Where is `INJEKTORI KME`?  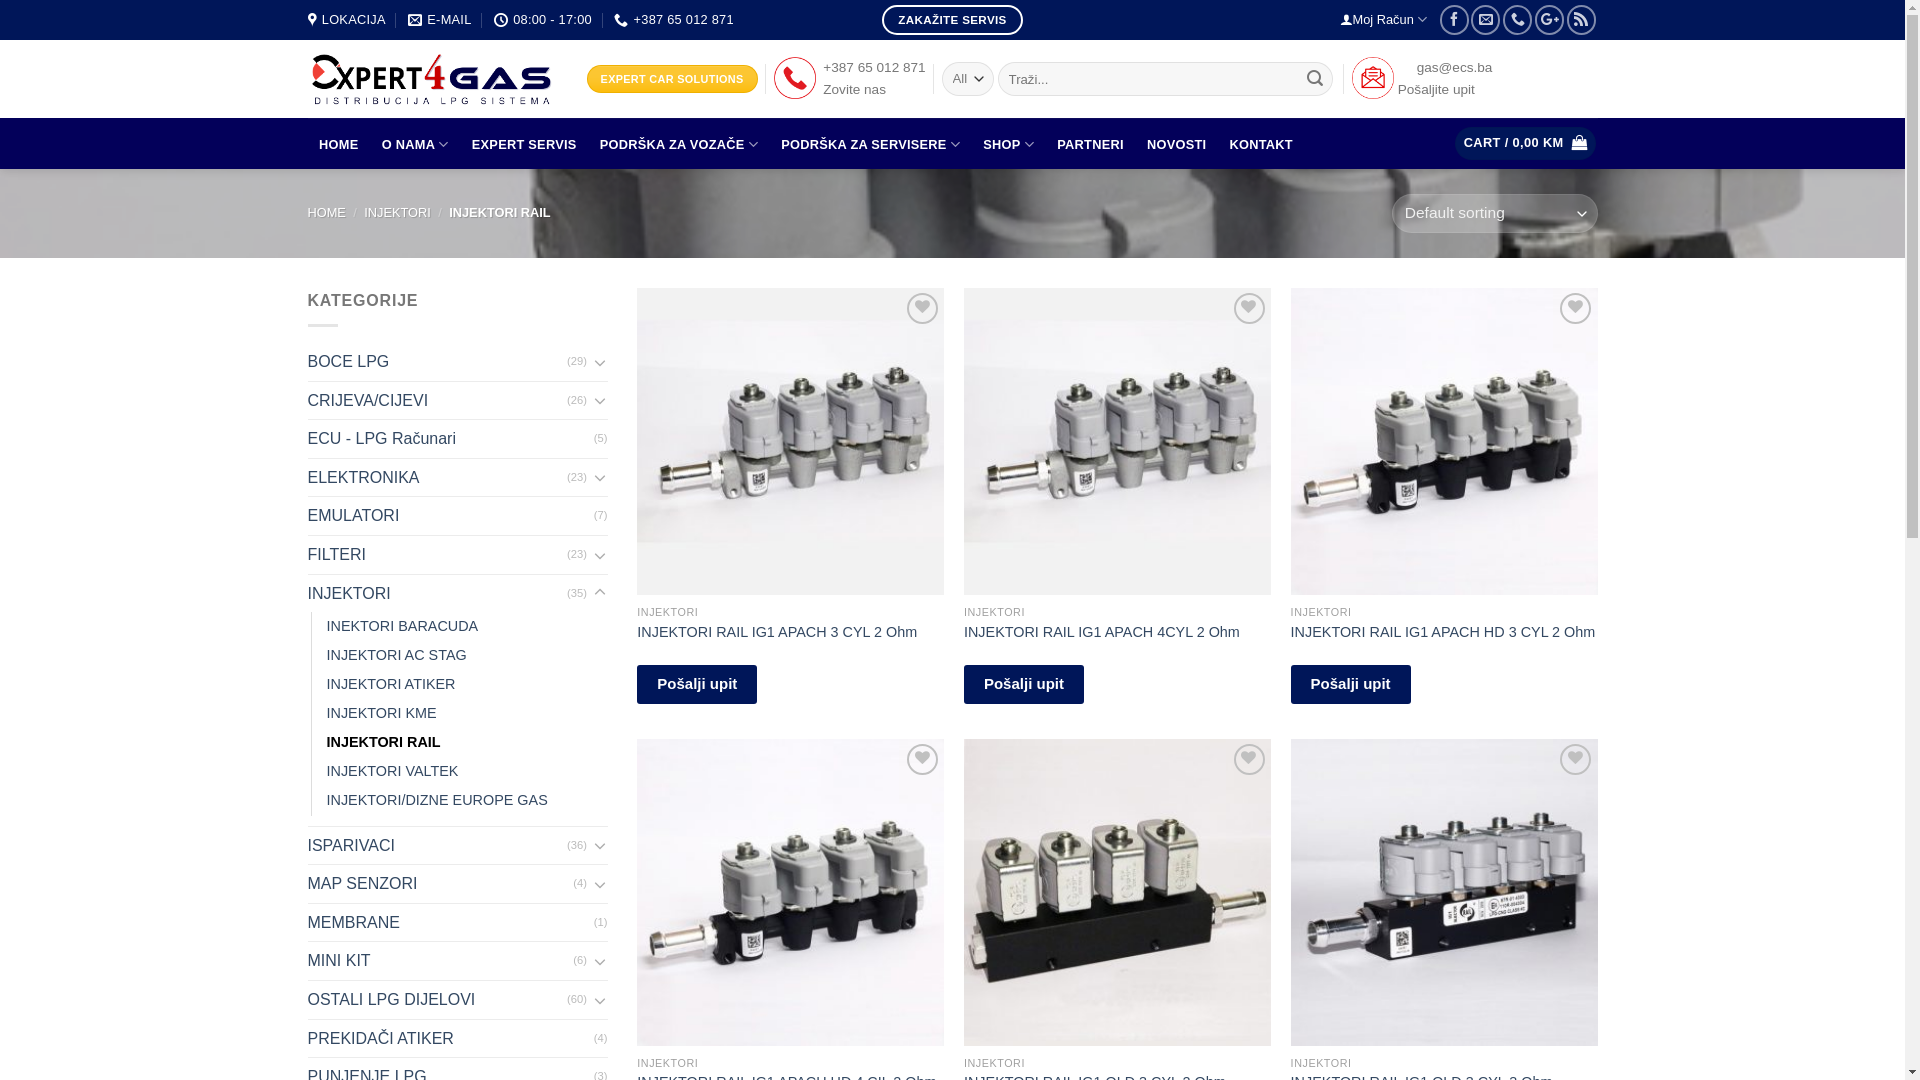 INJEKTORI KME is located at coordinates (381, 714).